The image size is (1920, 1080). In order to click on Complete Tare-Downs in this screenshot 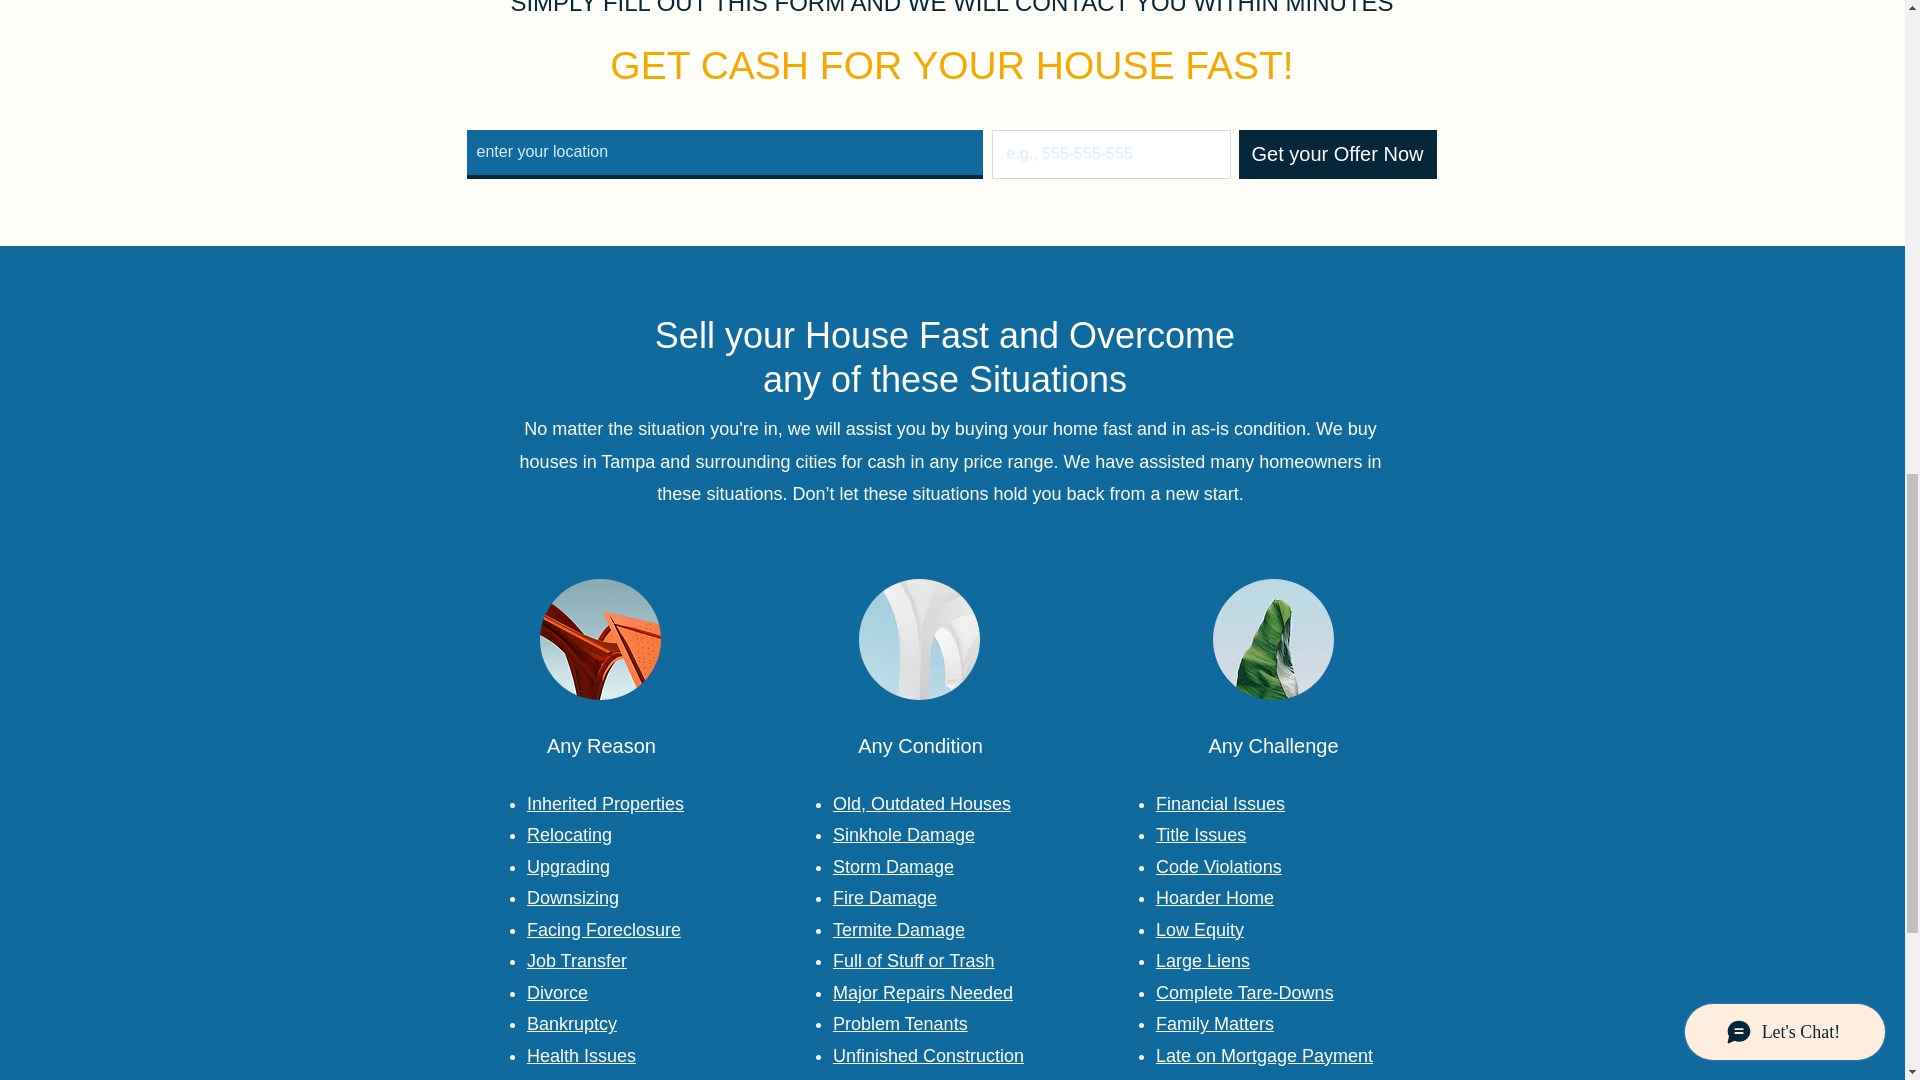, I will do `click(1244, 992)`.